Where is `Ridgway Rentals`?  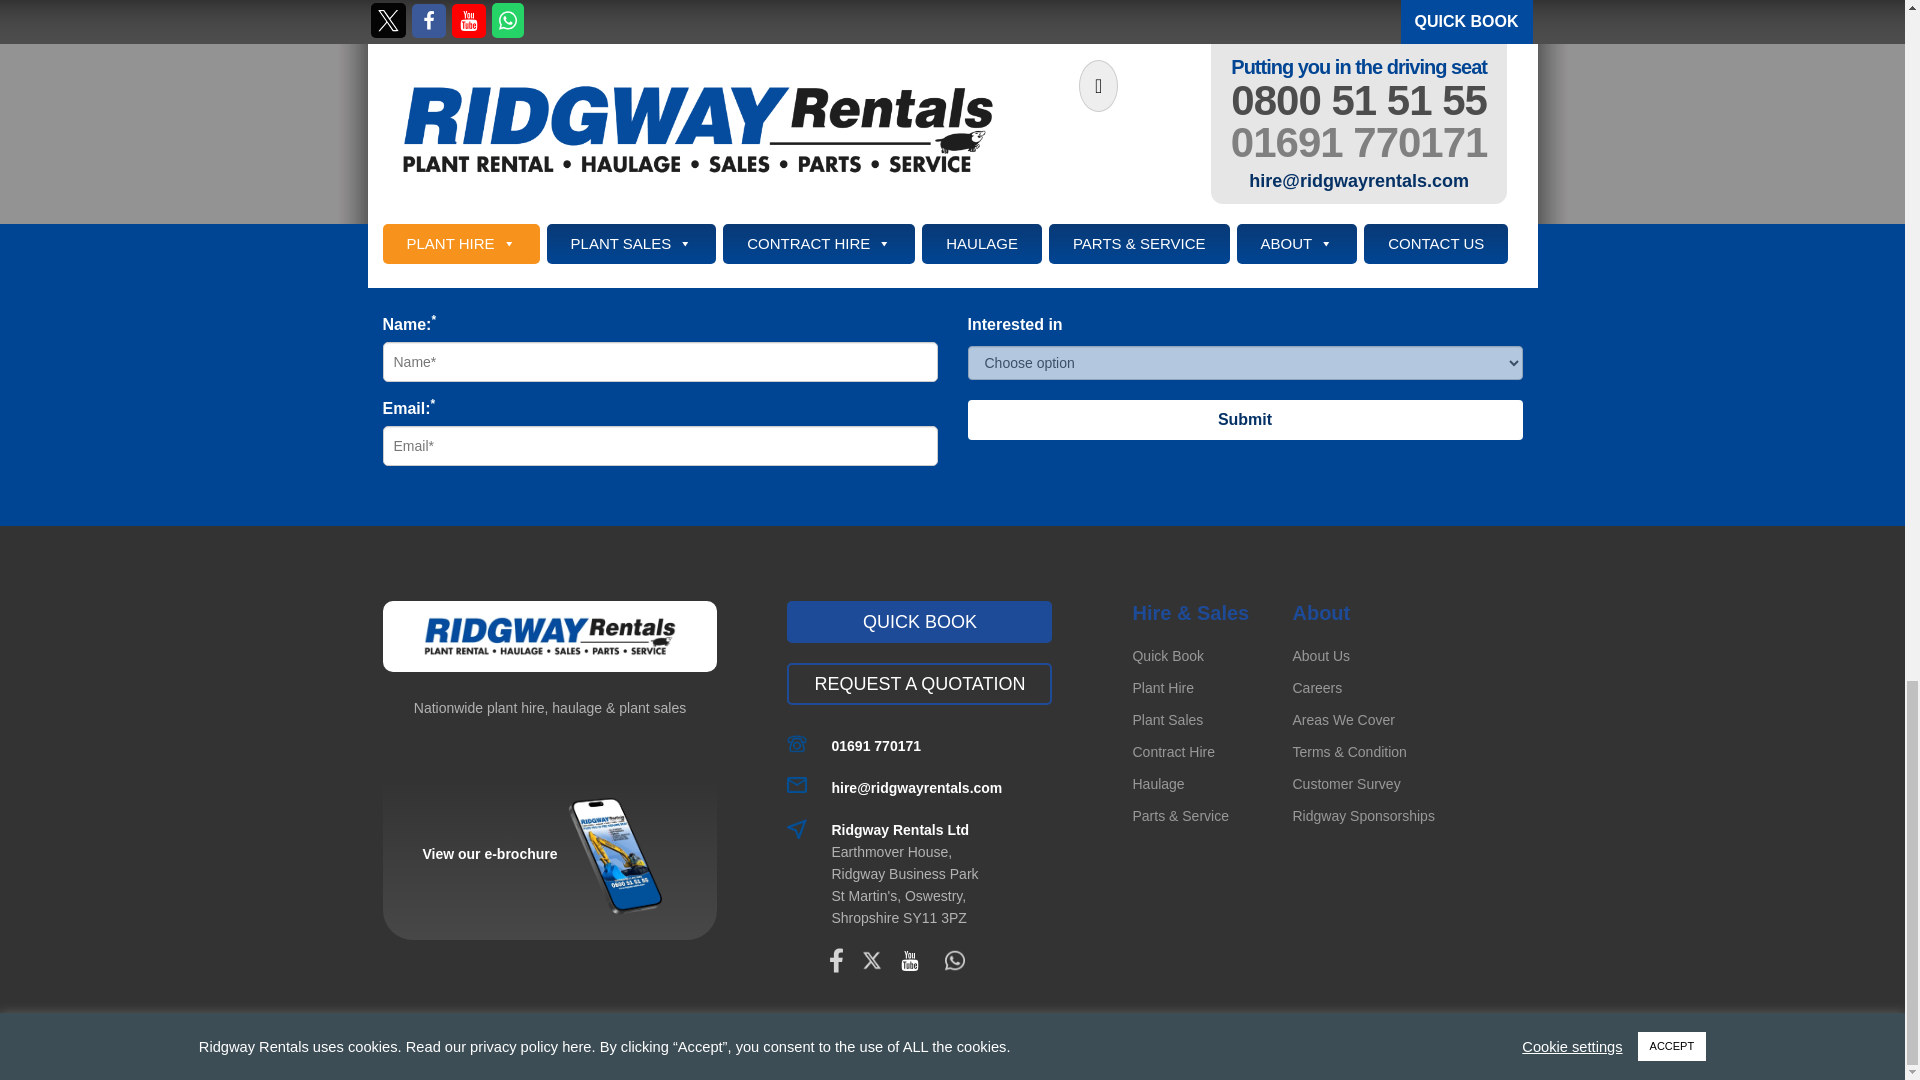 Ridgway Rentals is located at coordinates (549, 636).